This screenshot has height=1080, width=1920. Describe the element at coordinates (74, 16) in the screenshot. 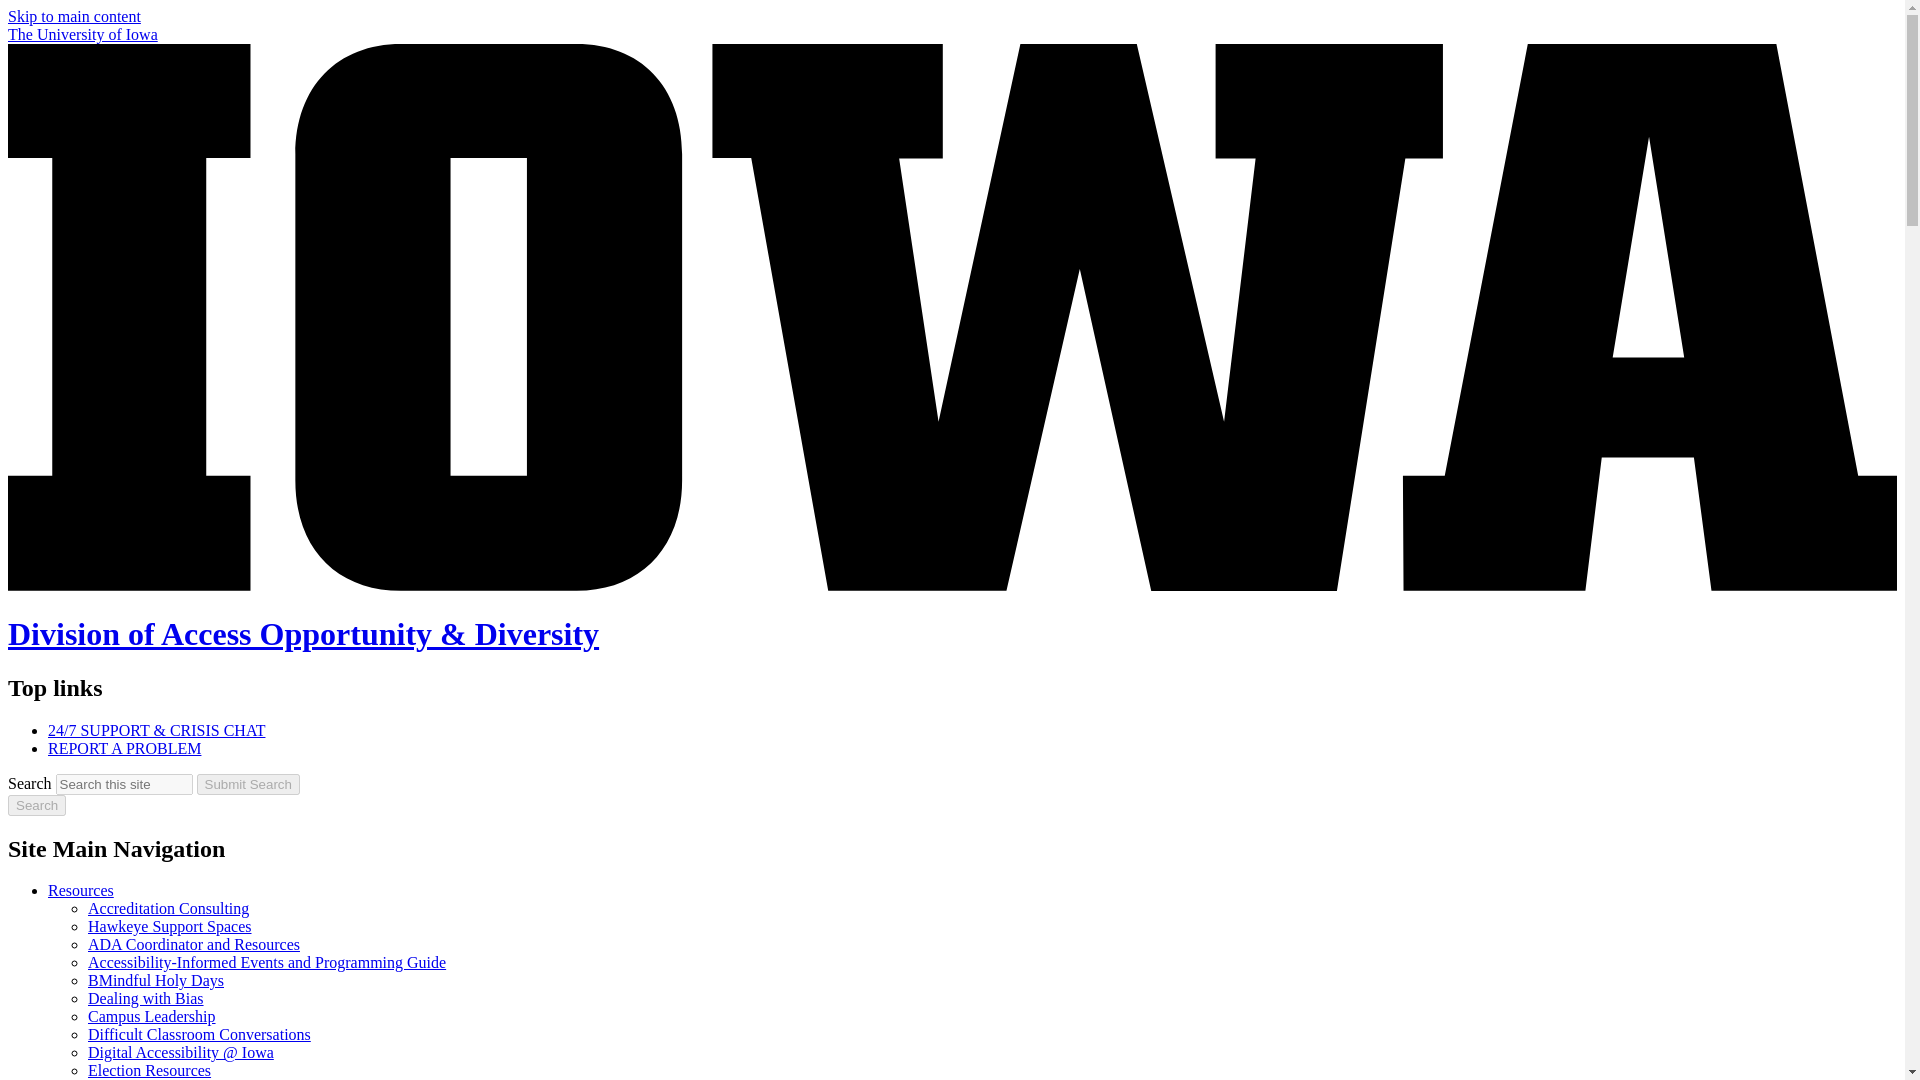

I see `Skip to main content` at that location.